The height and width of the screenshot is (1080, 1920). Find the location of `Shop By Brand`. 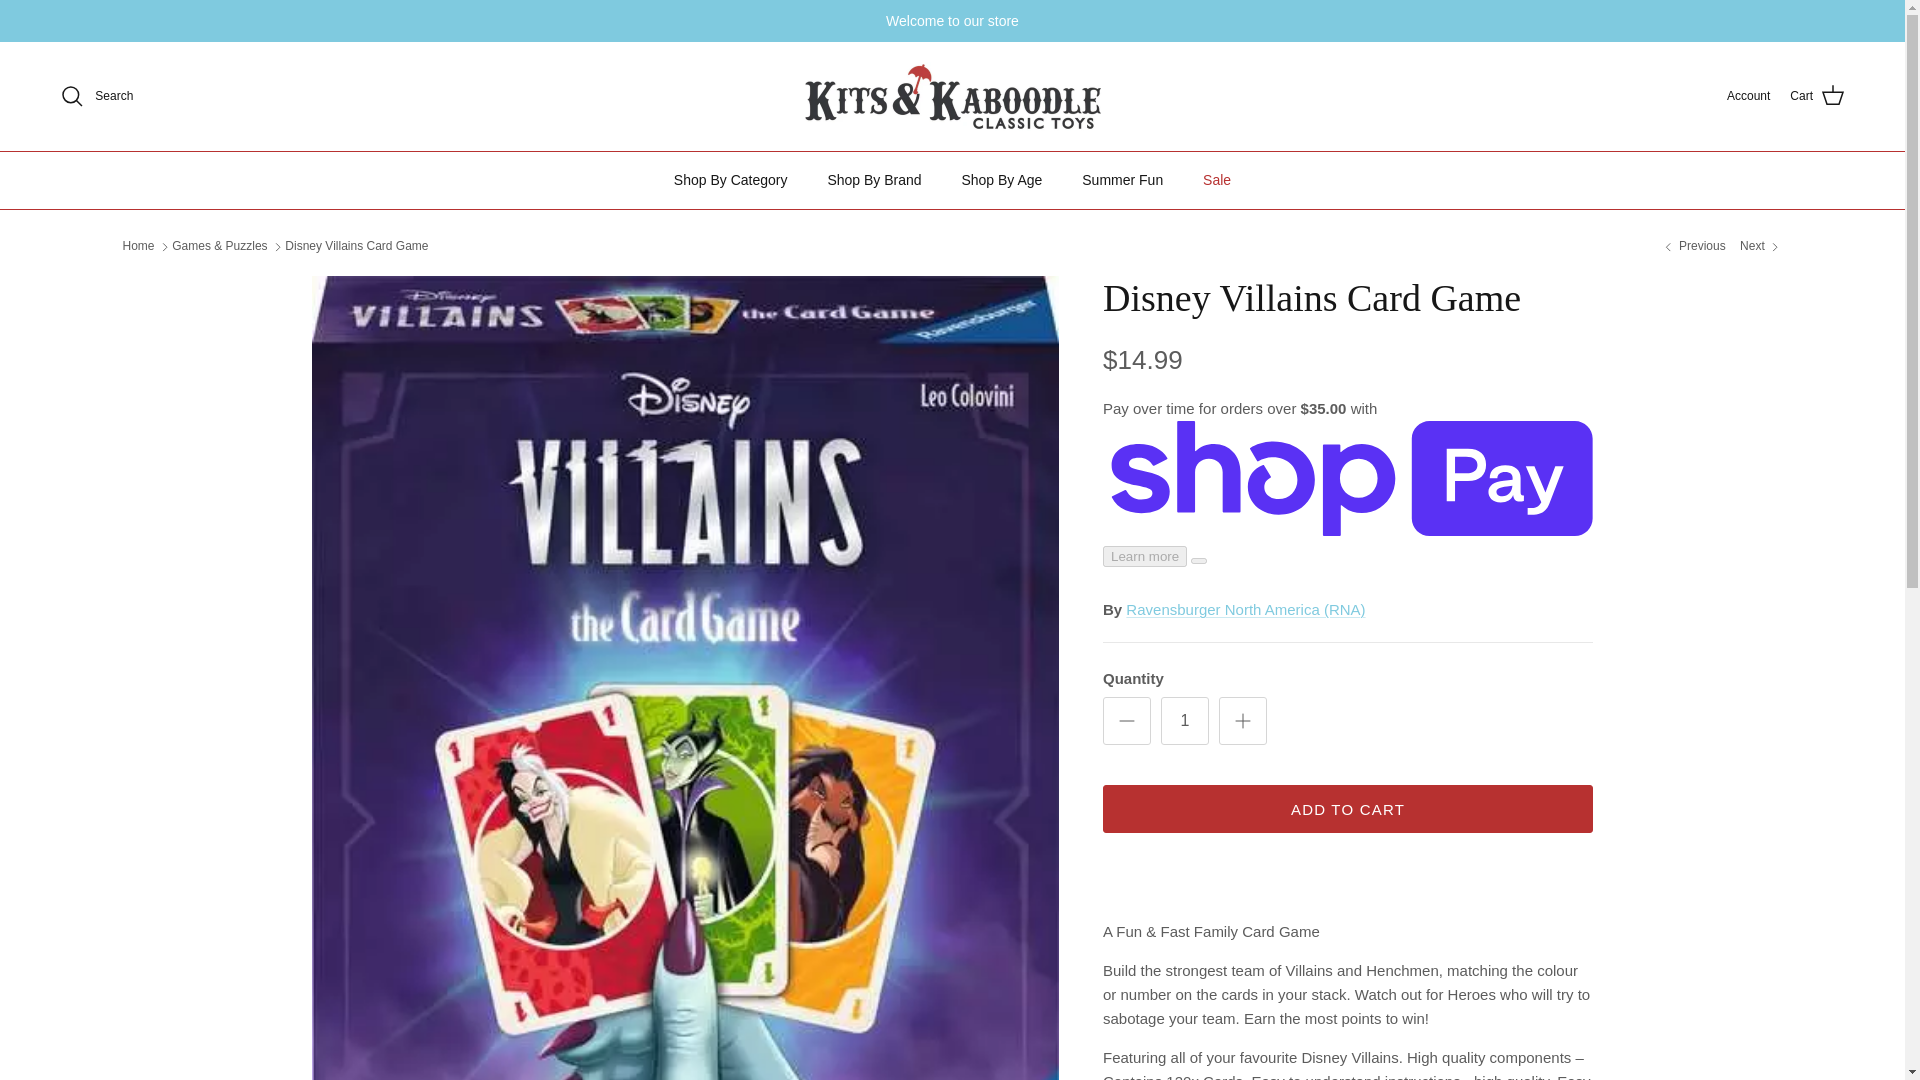

Shop By Brand is located at coordinates (873, 180).